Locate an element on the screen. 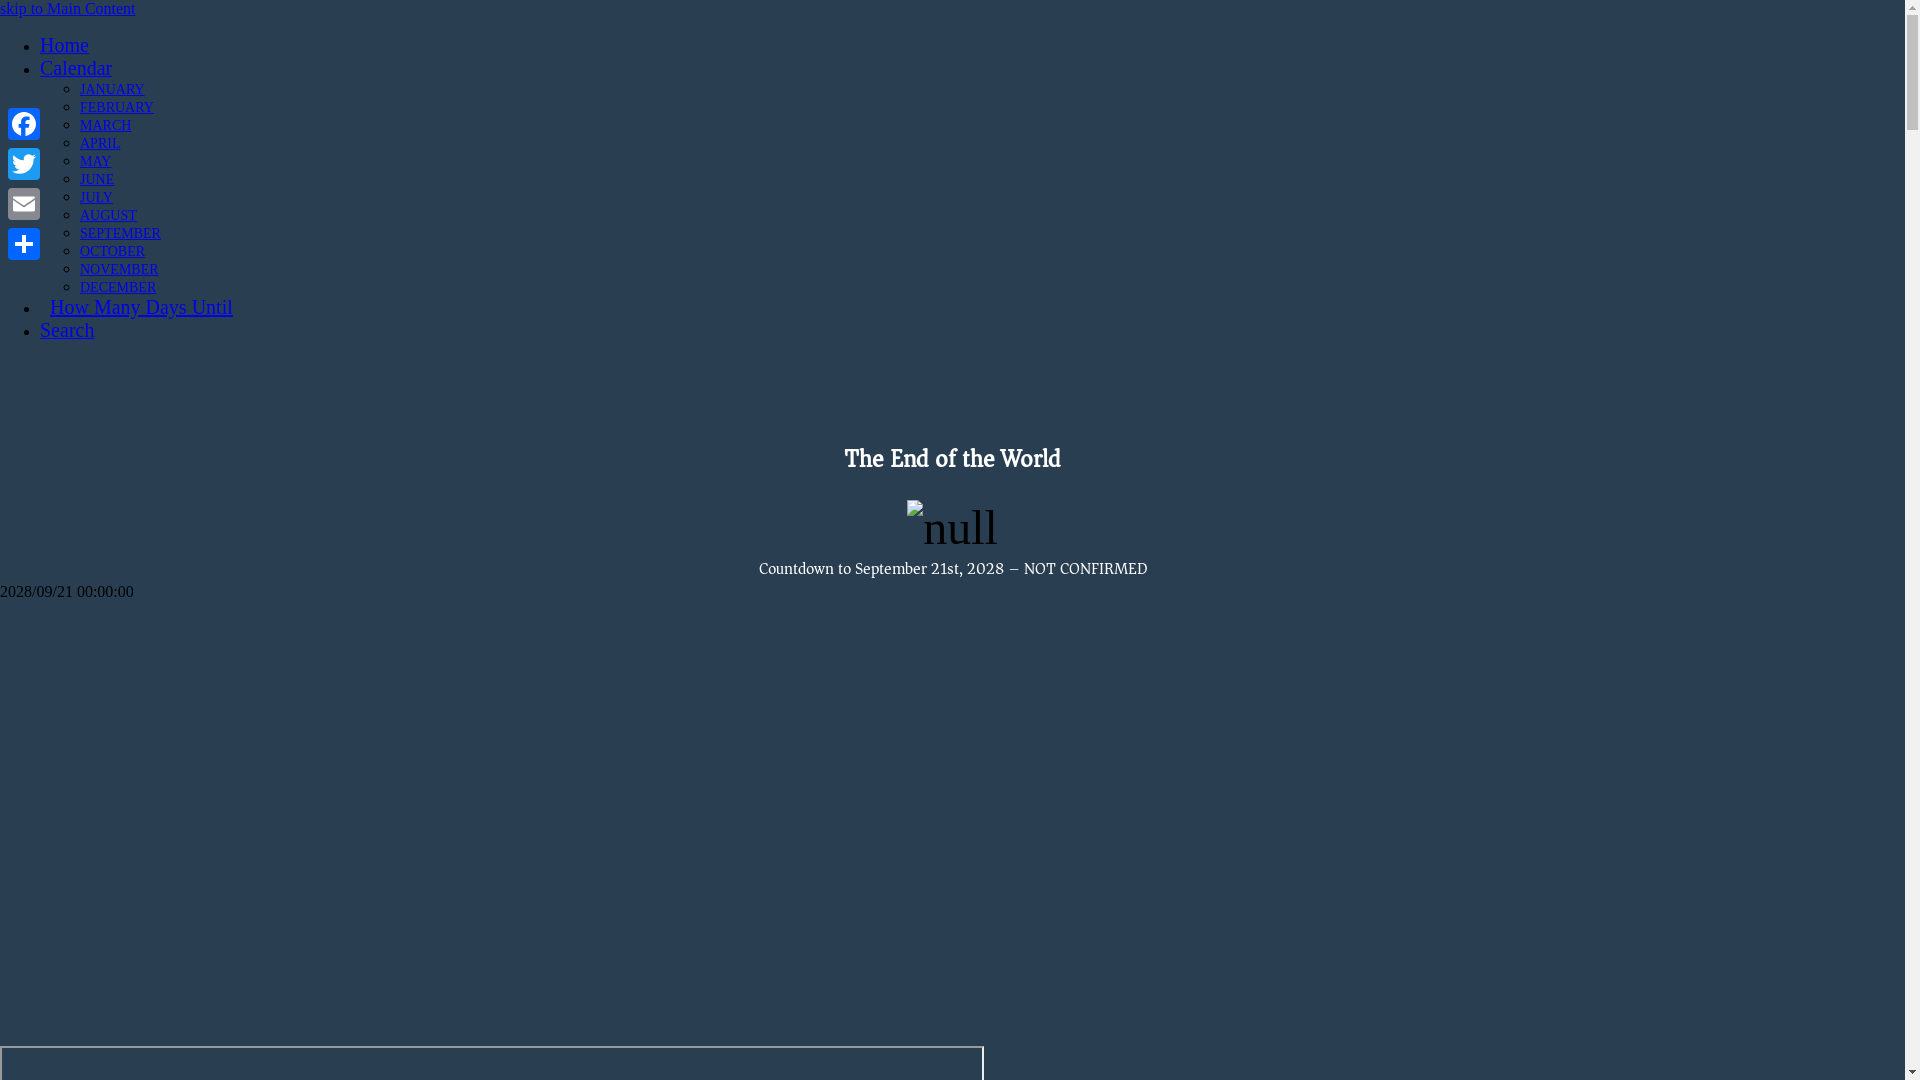 The width and height of the screenshot is (1920, 1080). SEPTEMBER is located at coordinates (120, 232).